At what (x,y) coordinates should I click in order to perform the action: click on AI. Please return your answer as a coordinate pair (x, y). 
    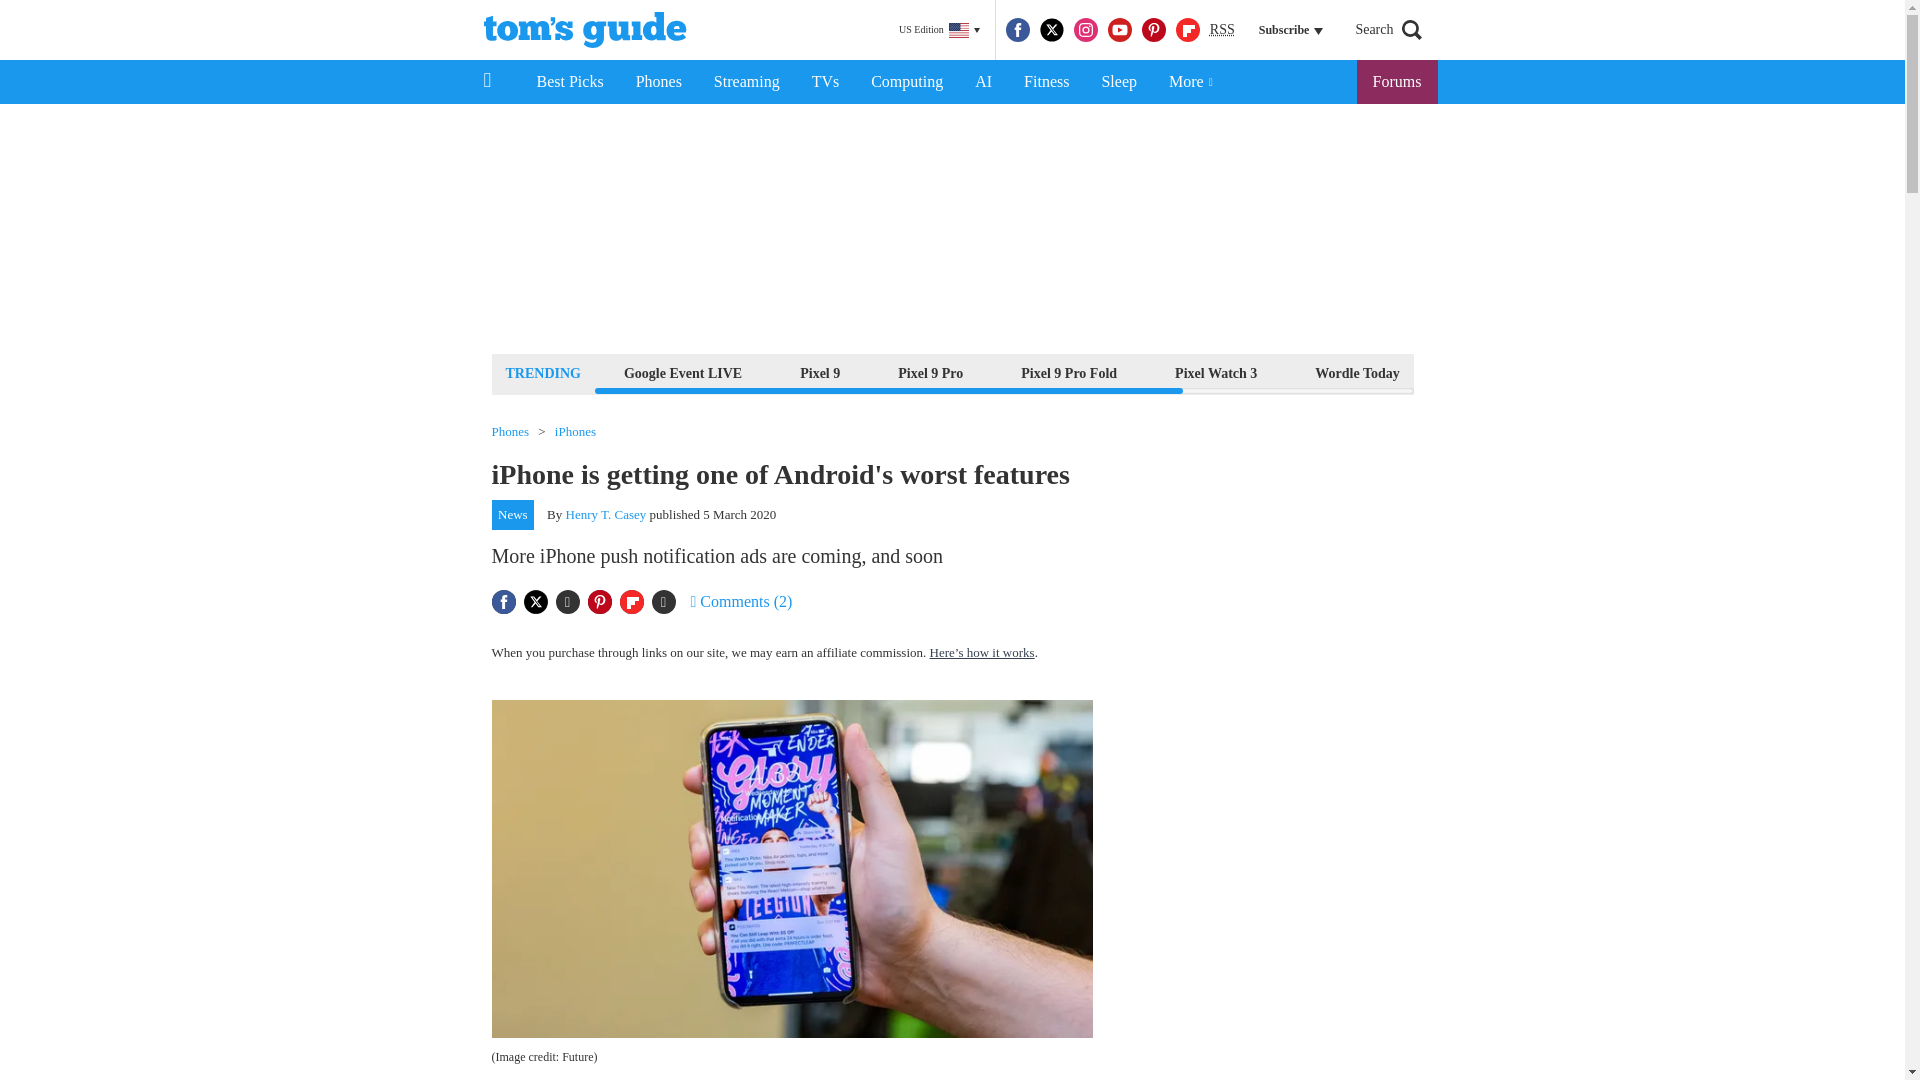
    Looking at the image, I should click on (983, 82).